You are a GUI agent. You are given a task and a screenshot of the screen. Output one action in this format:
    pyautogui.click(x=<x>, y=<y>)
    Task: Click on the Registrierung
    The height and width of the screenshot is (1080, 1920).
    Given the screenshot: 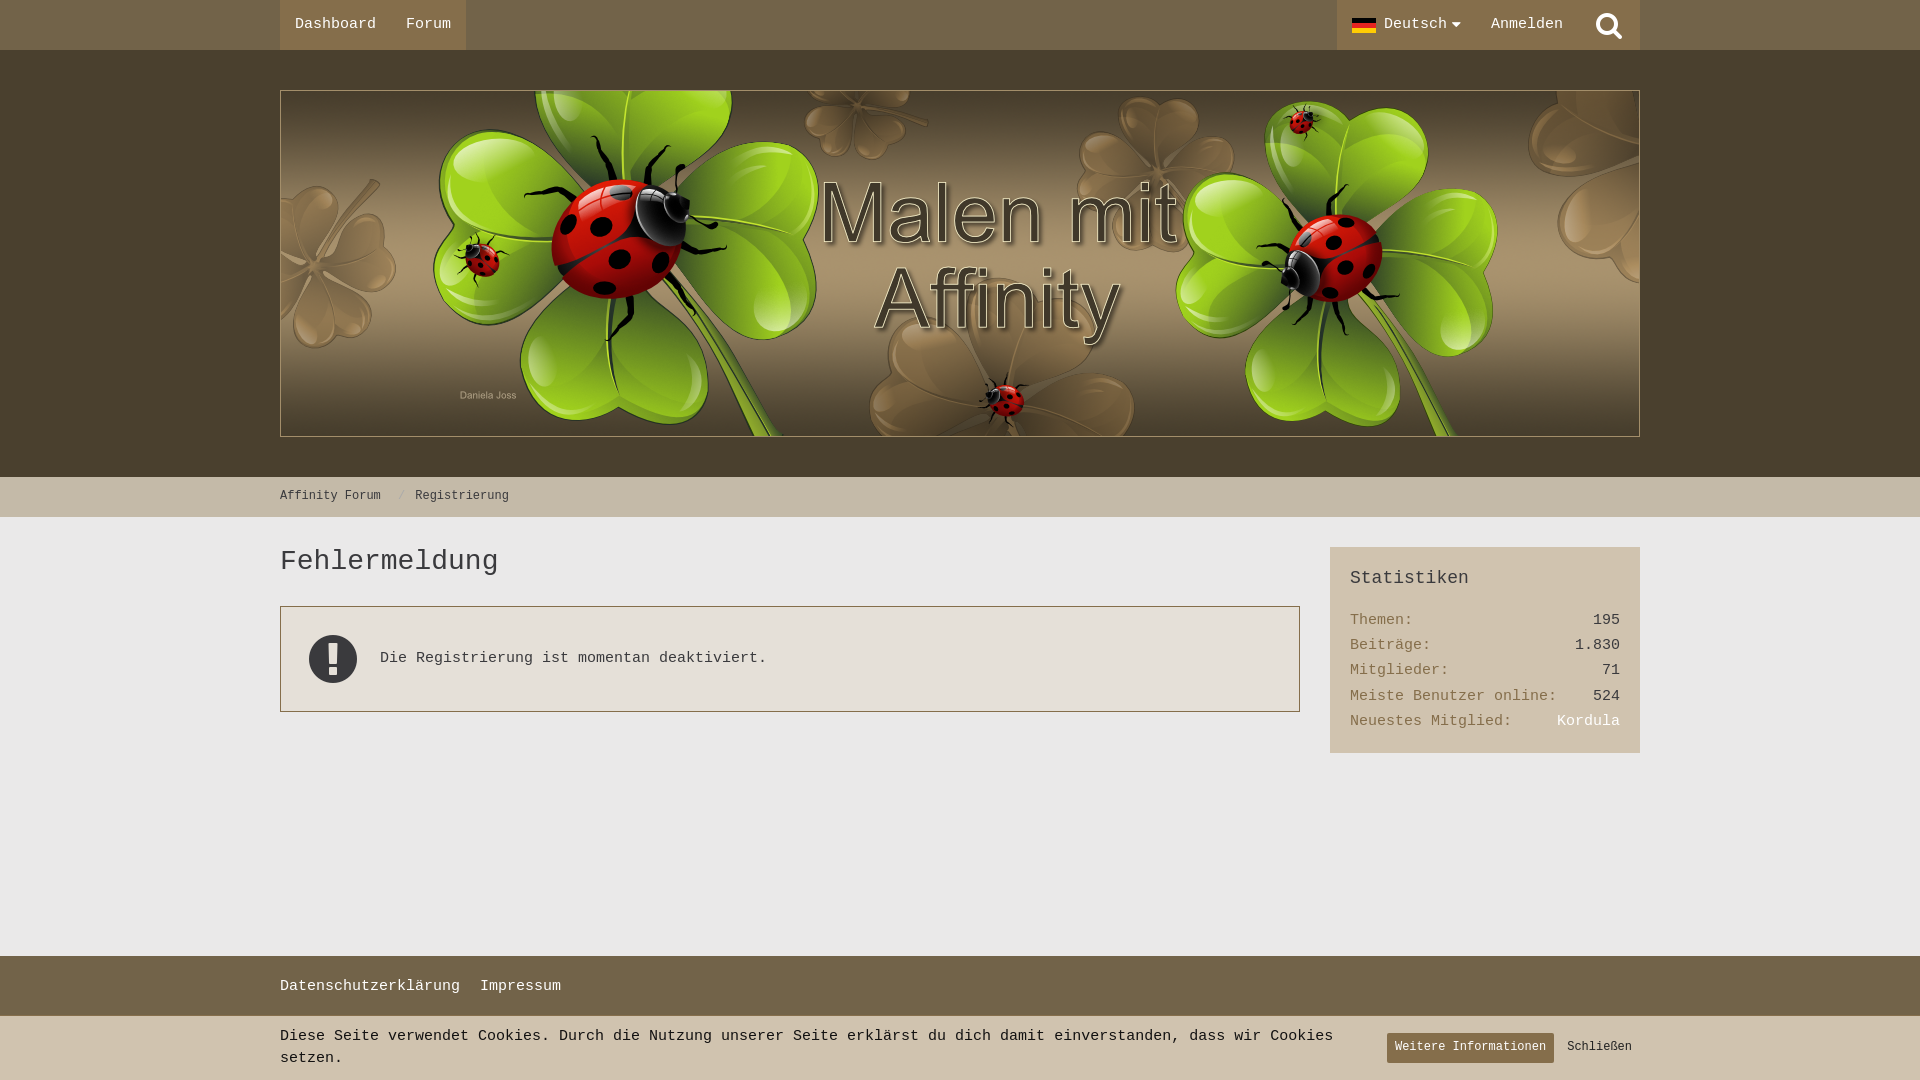 What is the action you would take?
    pyautogui.click(x=462, y=496)
    